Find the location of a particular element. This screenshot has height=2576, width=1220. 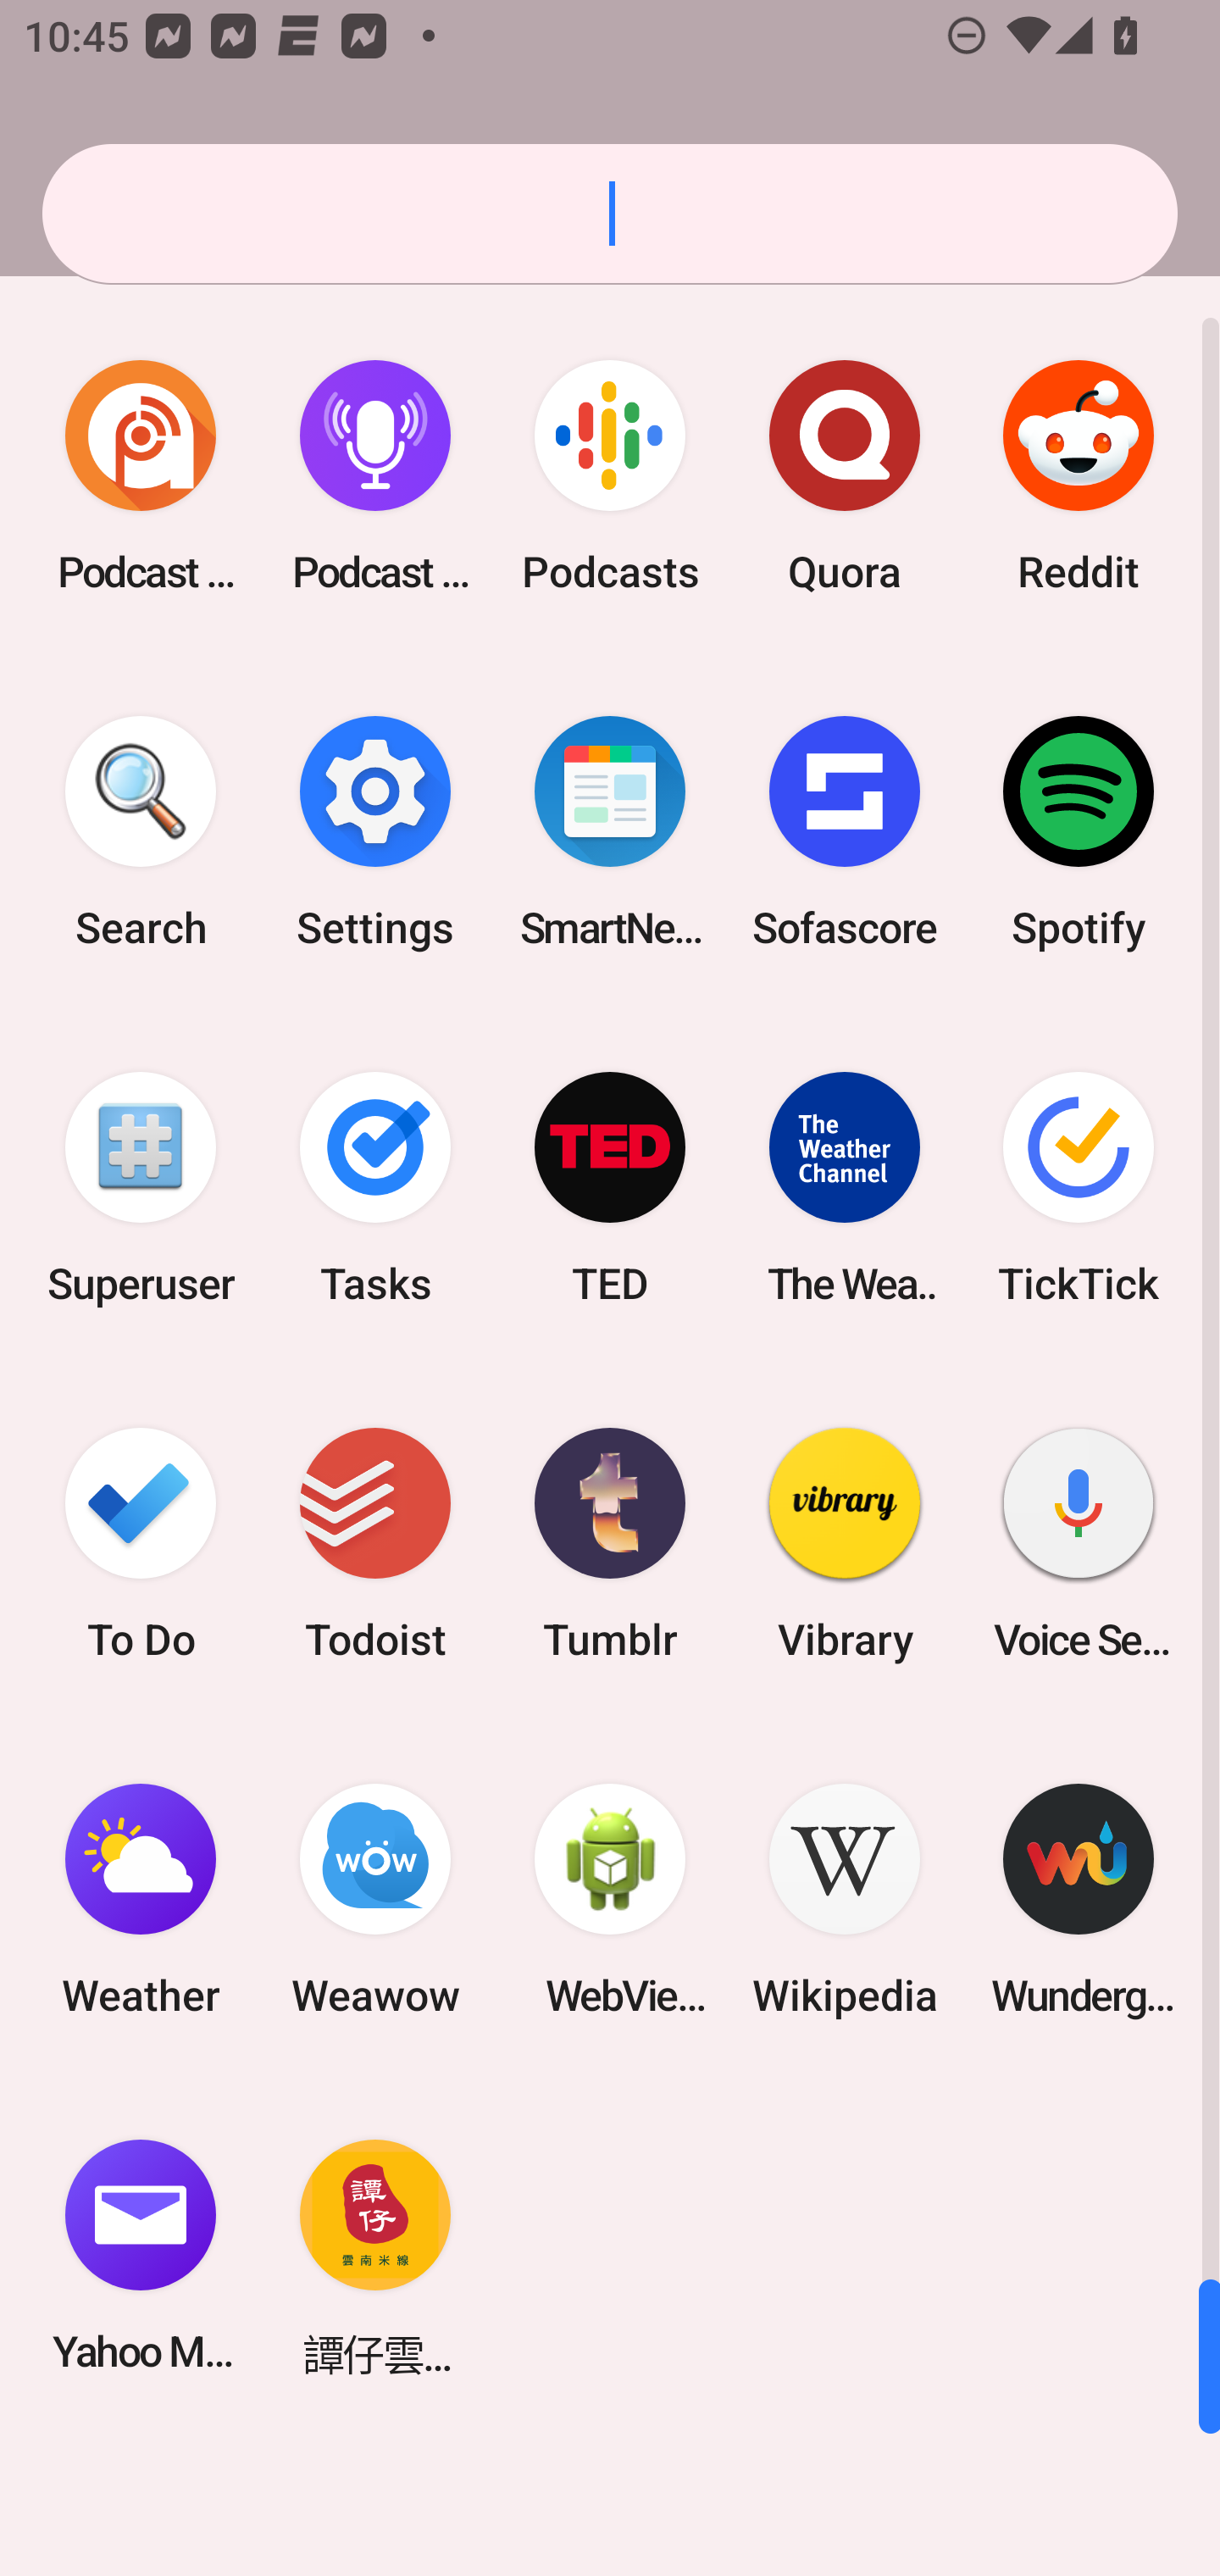

Quora is located at coordinates (844, 476).